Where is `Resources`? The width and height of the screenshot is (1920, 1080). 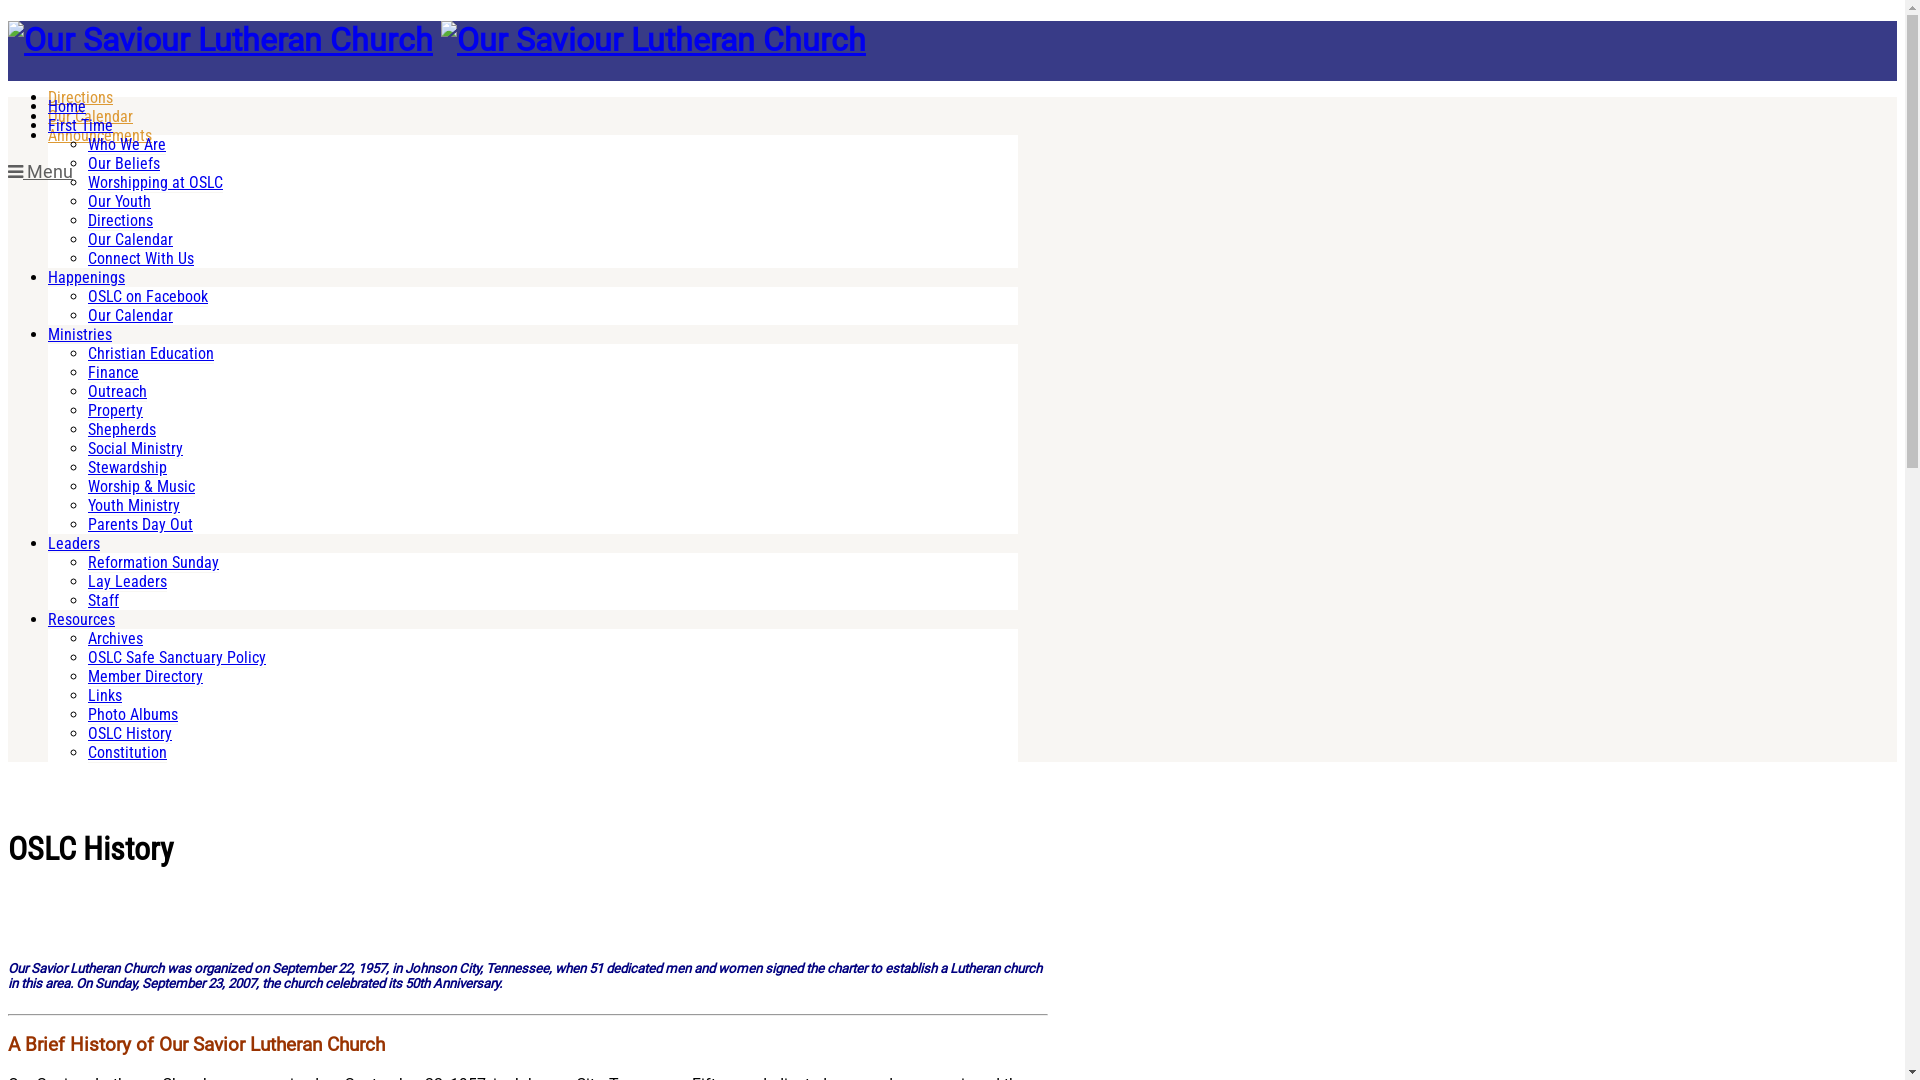
Resources is located at coordinates (82, 620).